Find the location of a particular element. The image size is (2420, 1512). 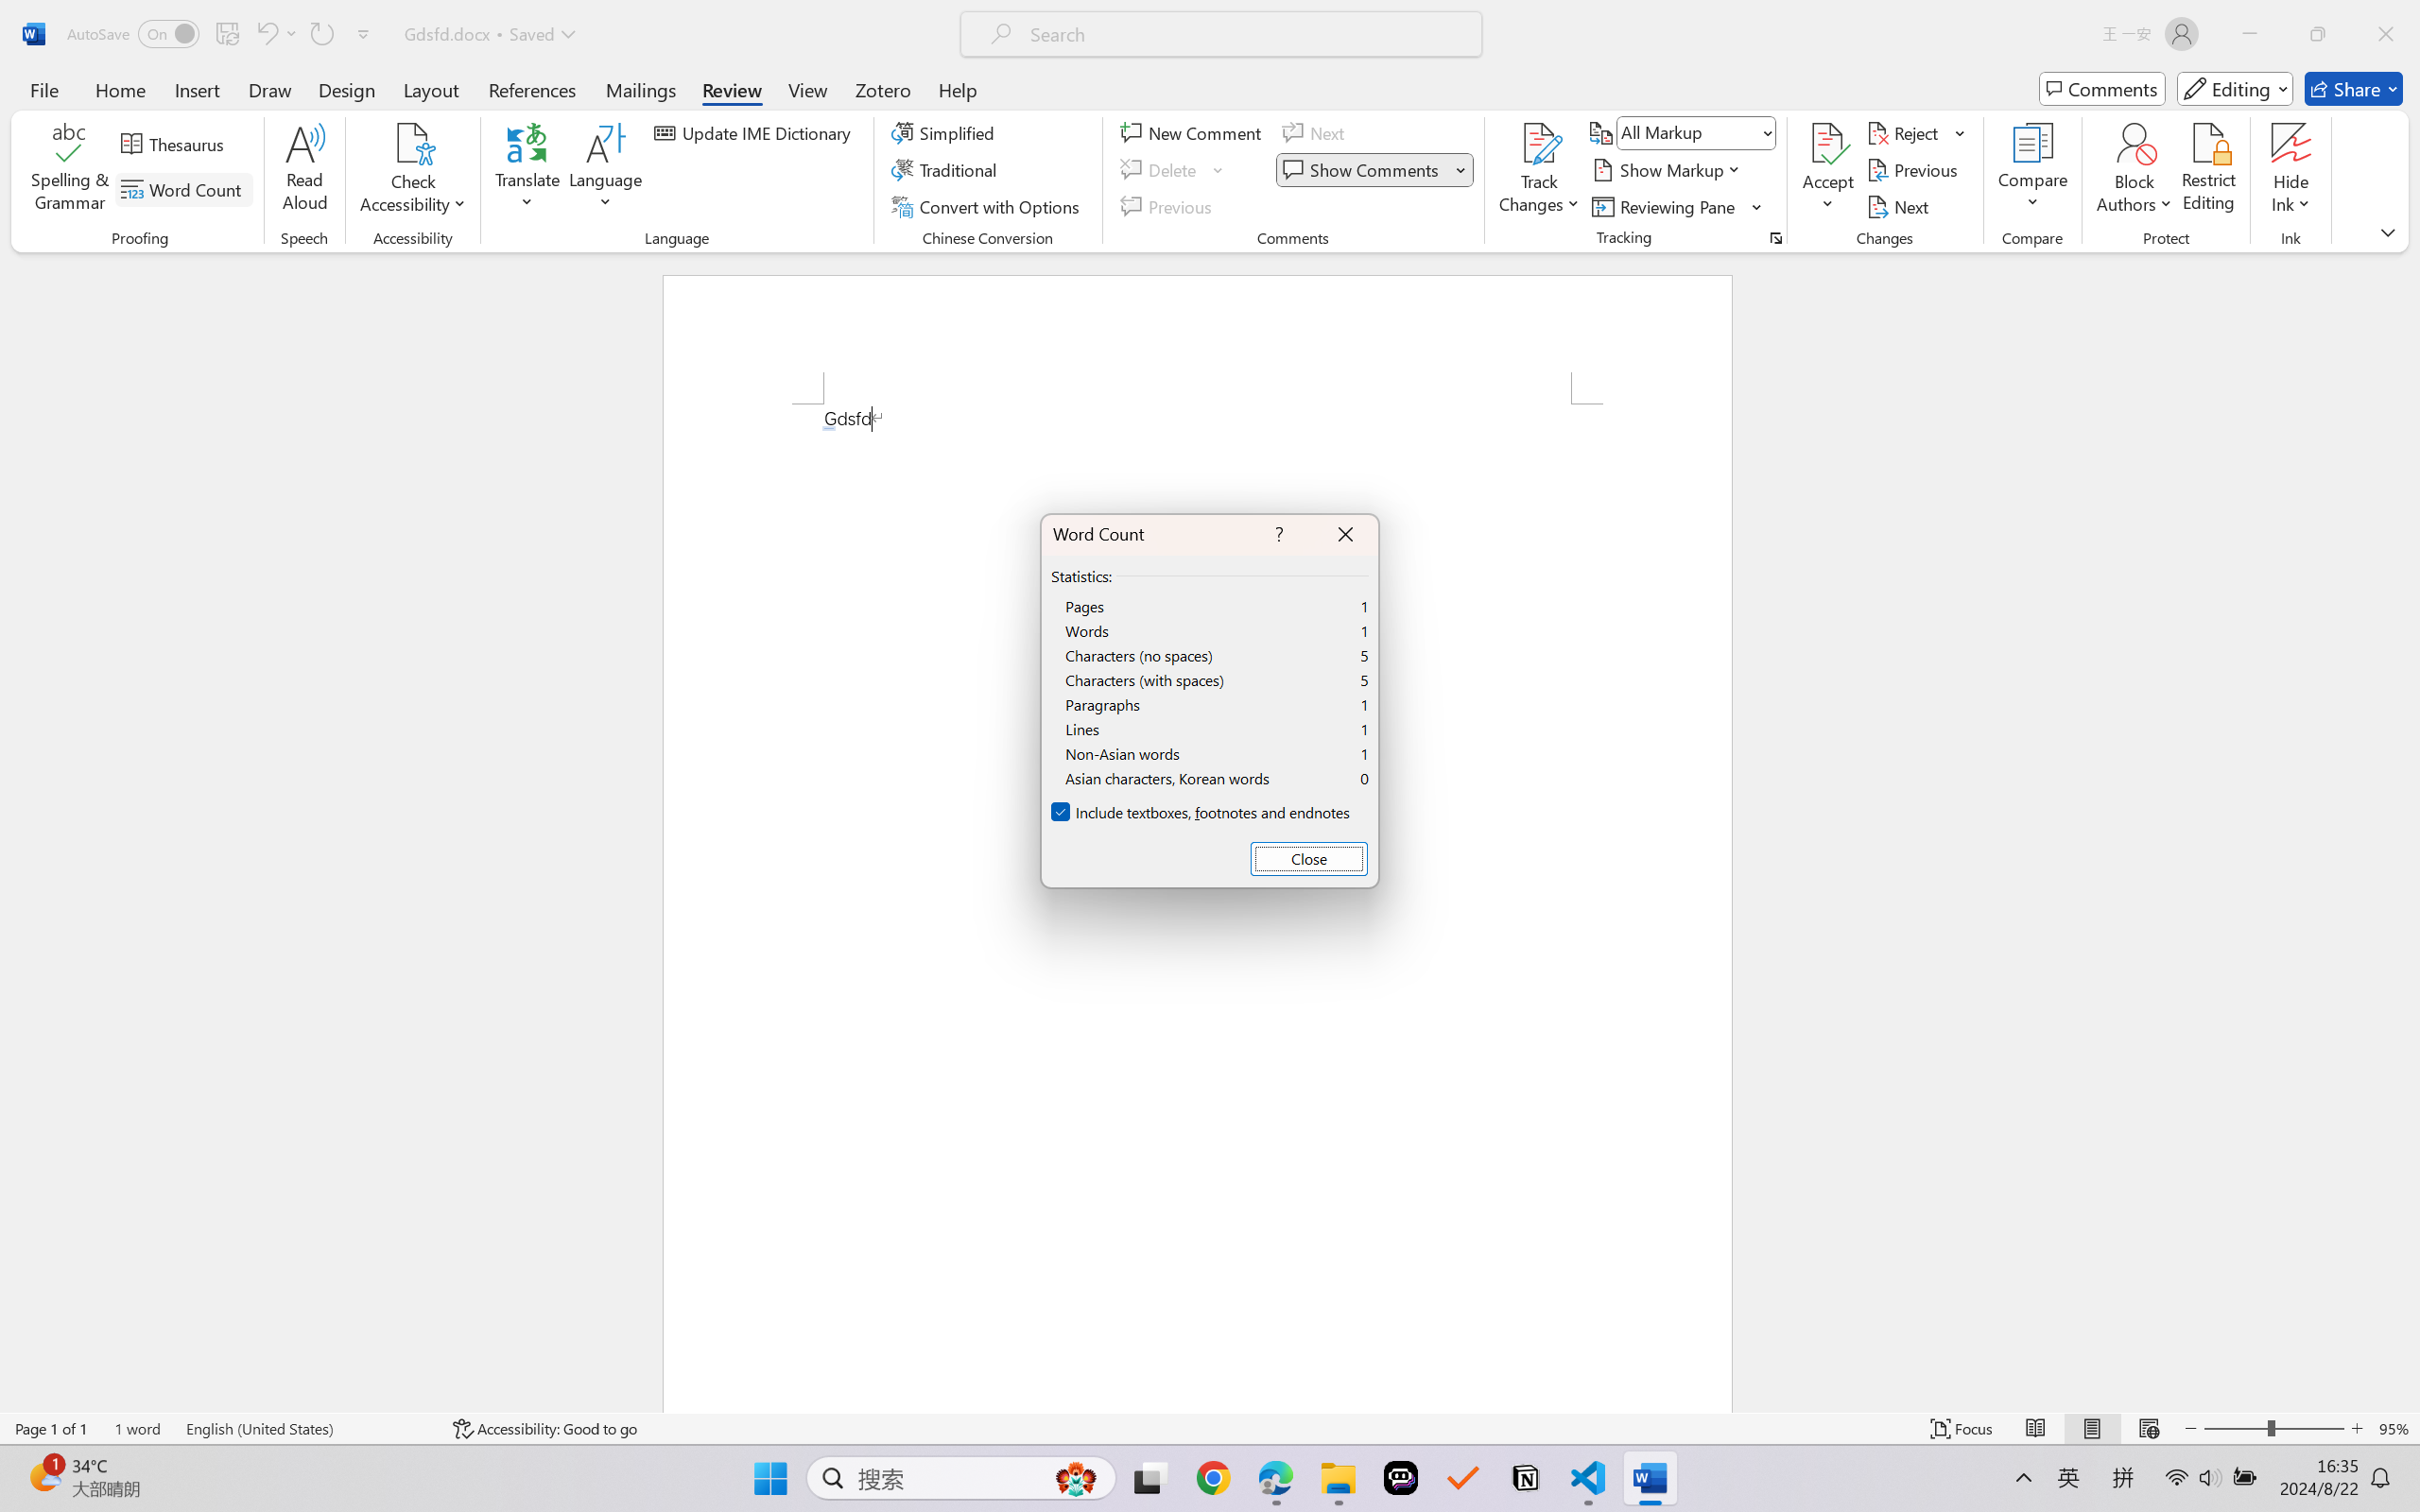

Thesaurus... is located at coordinates (176, 144).